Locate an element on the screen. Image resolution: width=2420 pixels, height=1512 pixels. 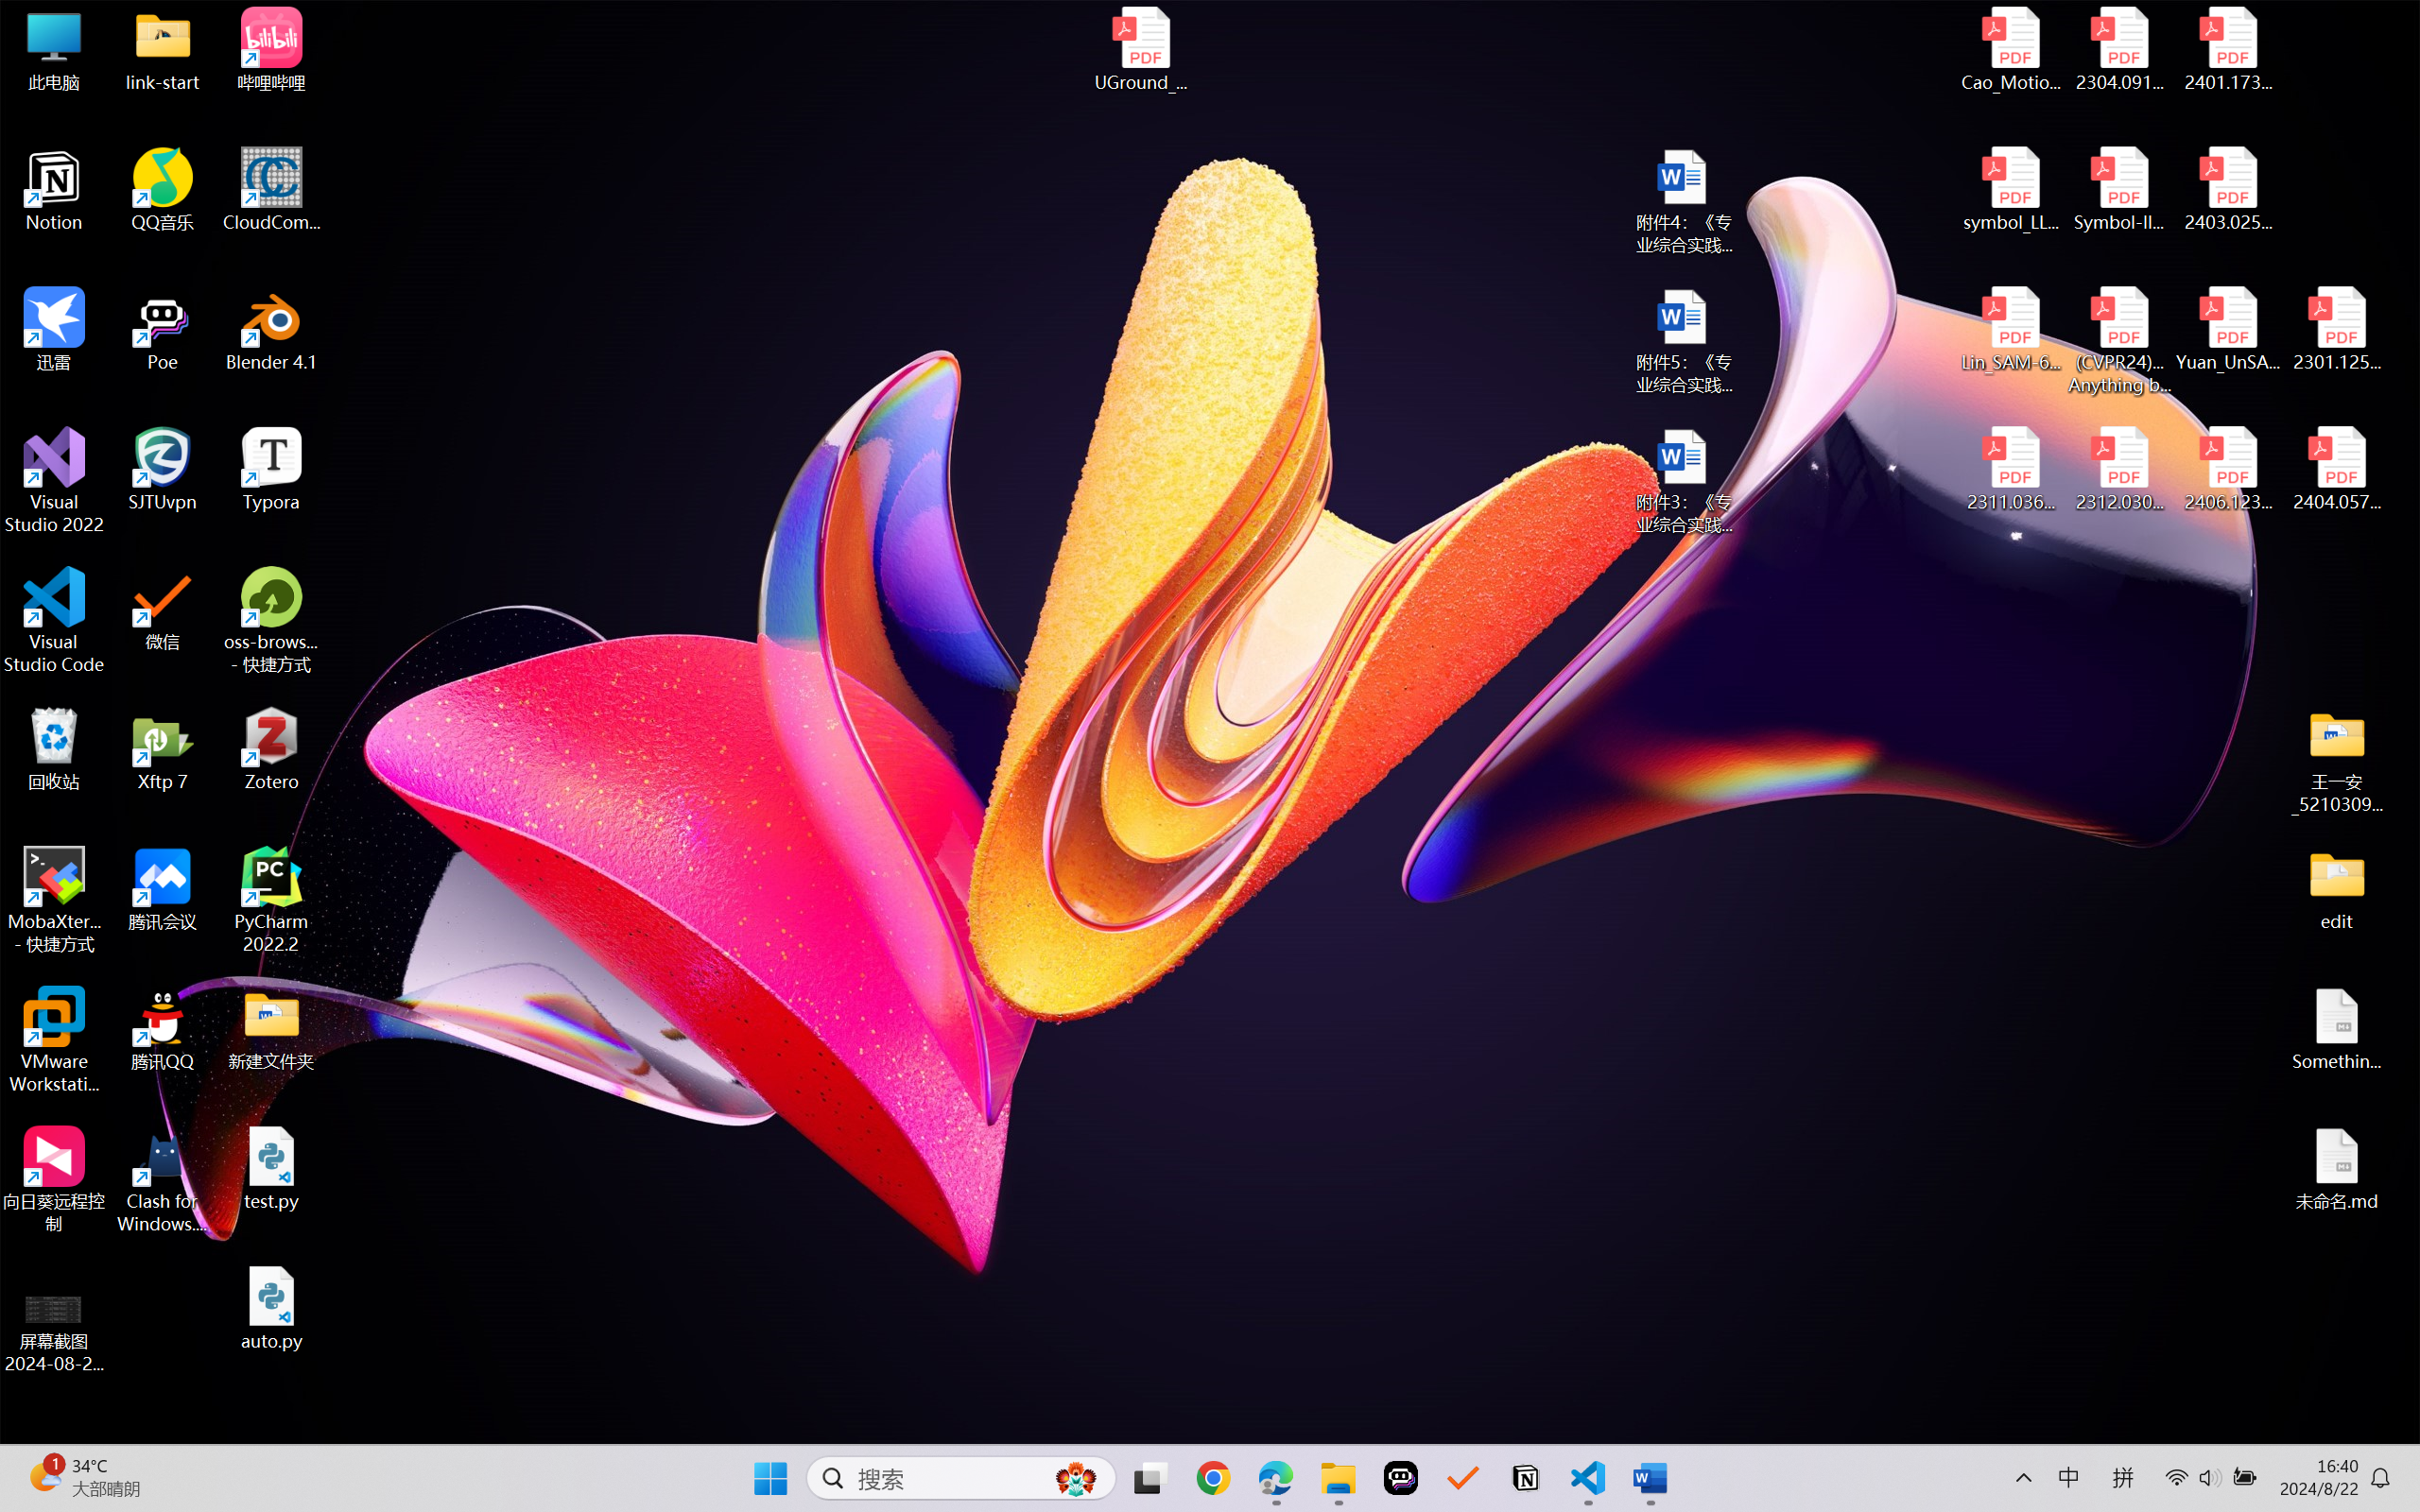
Poe is located at coordinates (1401, 1478).